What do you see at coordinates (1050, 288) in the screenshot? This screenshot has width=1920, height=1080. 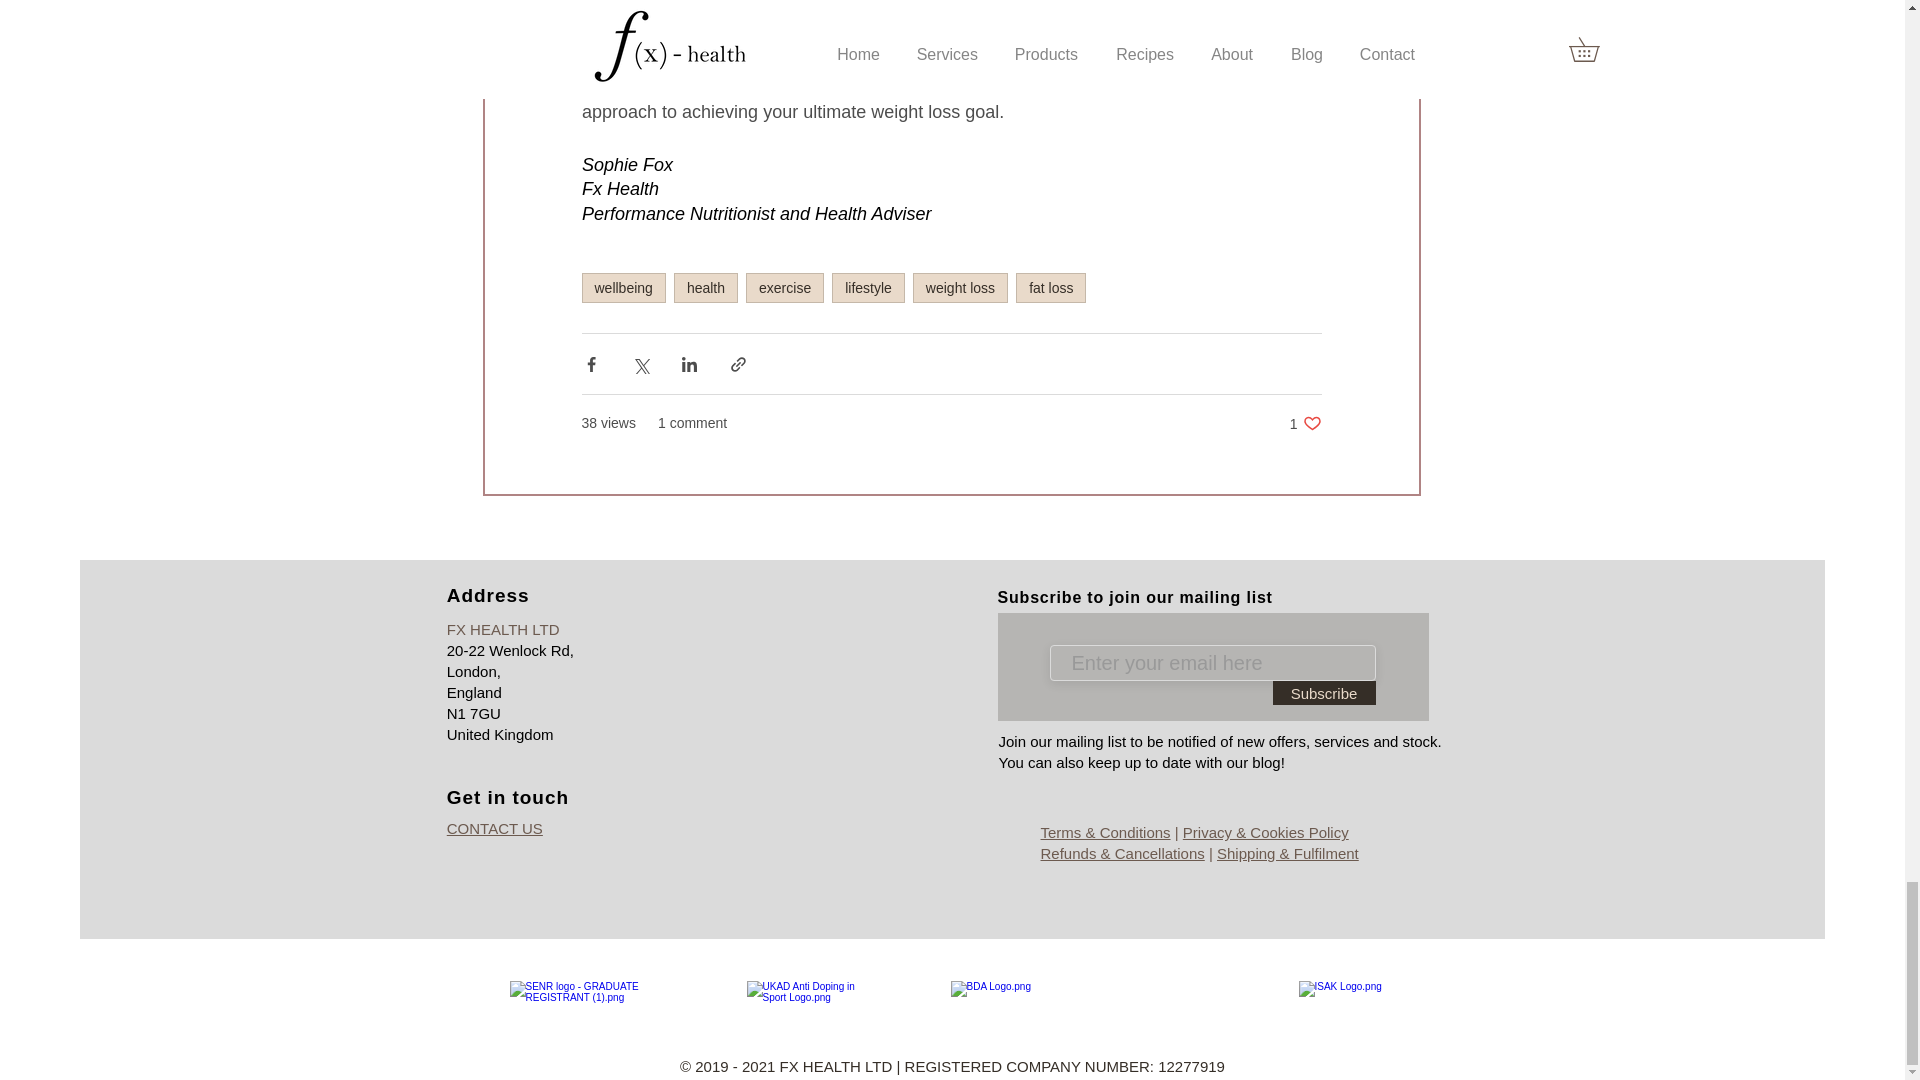 I see `fat loss` at bounding box center [1050, 288].